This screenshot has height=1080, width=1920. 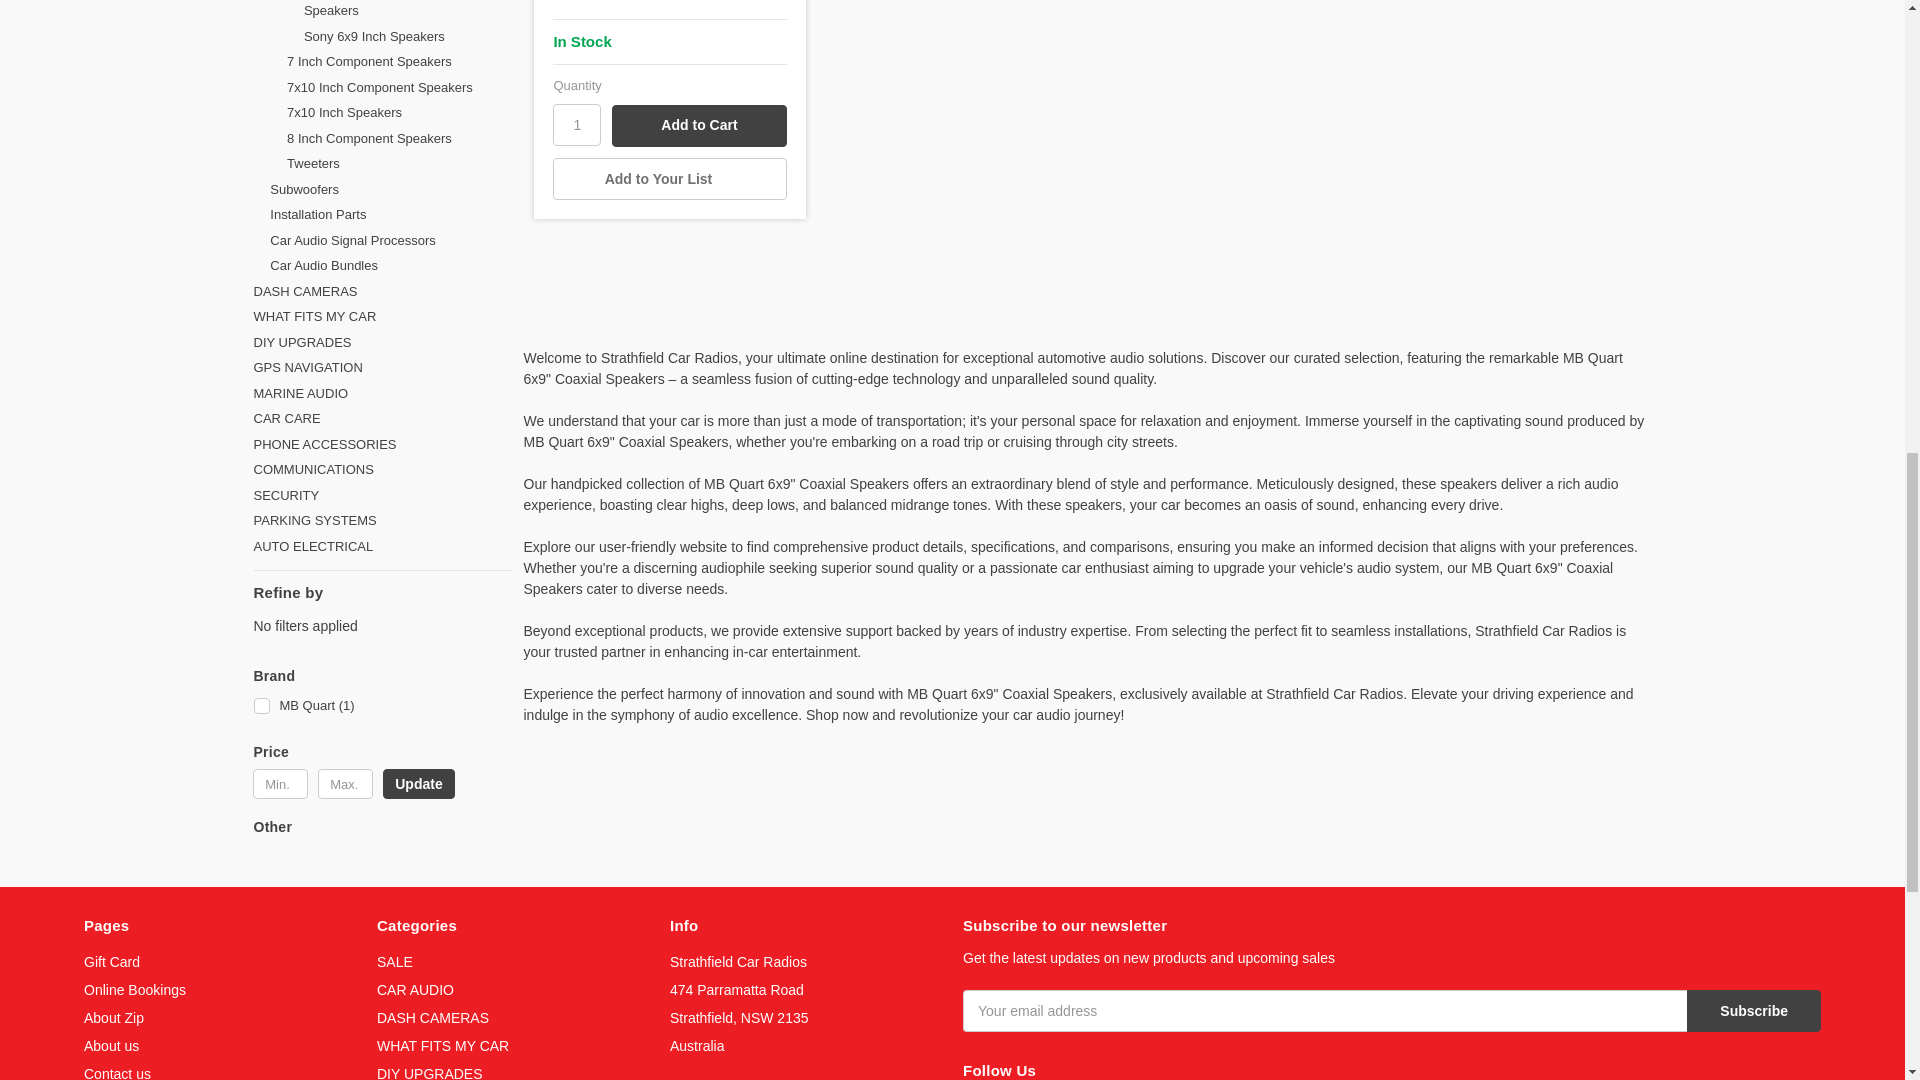 I want to click on Subscribe, so click(x=1754, y=1072).